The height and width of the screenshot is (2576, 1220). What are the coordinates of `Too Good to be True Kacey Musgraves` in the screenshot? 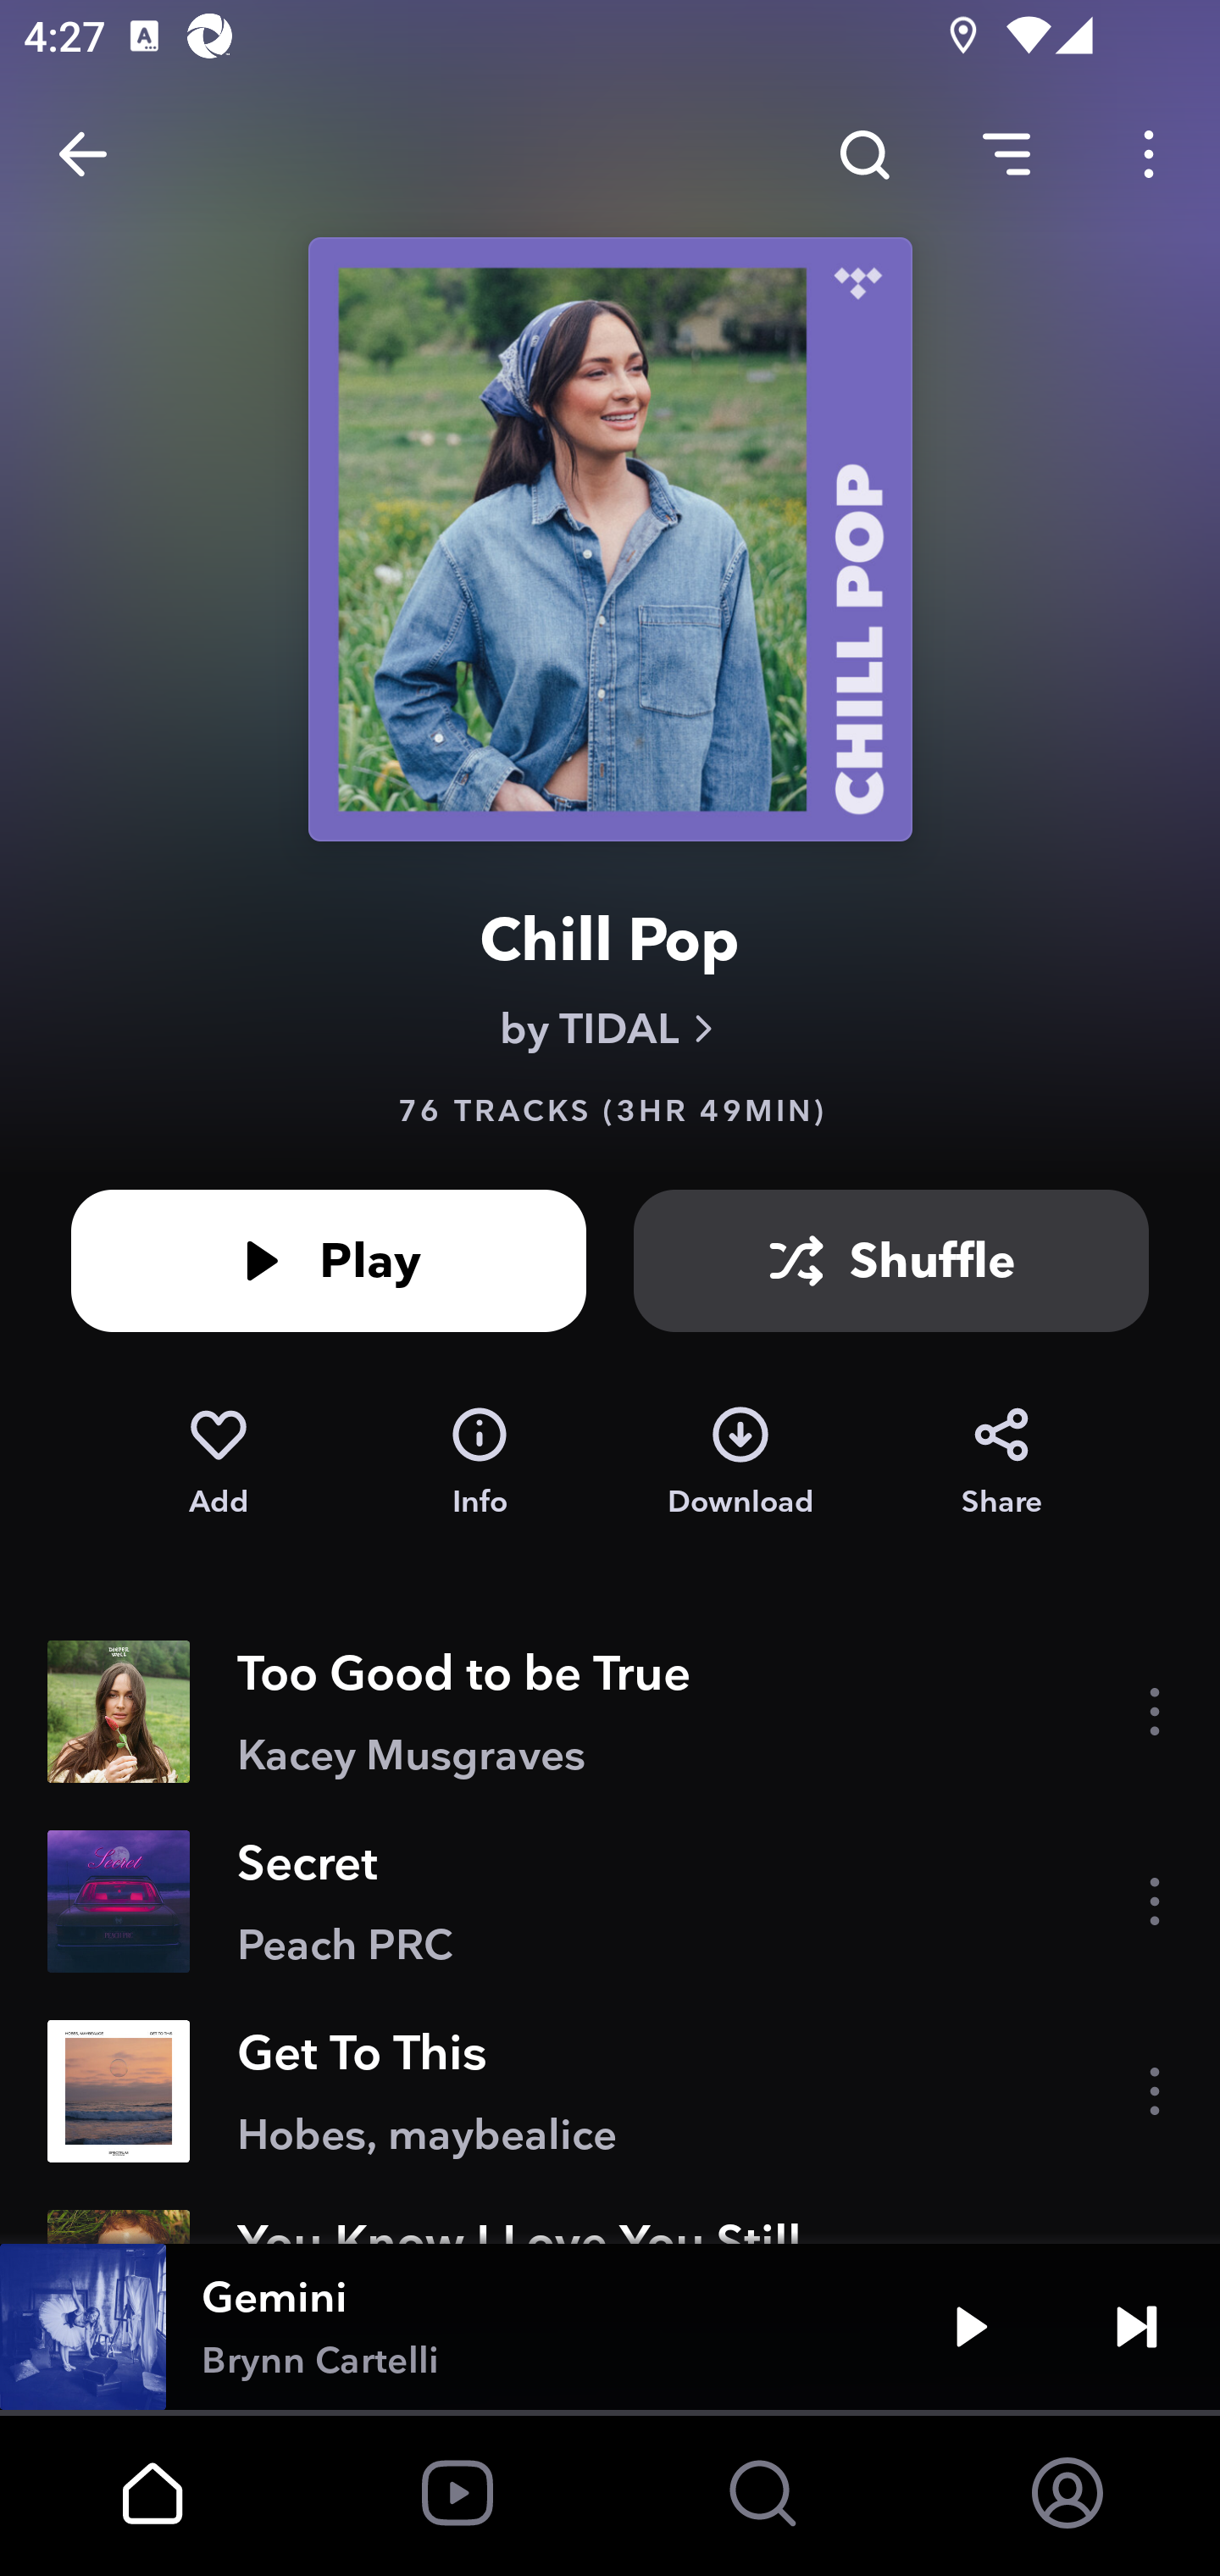 It's located at (610, 1712).